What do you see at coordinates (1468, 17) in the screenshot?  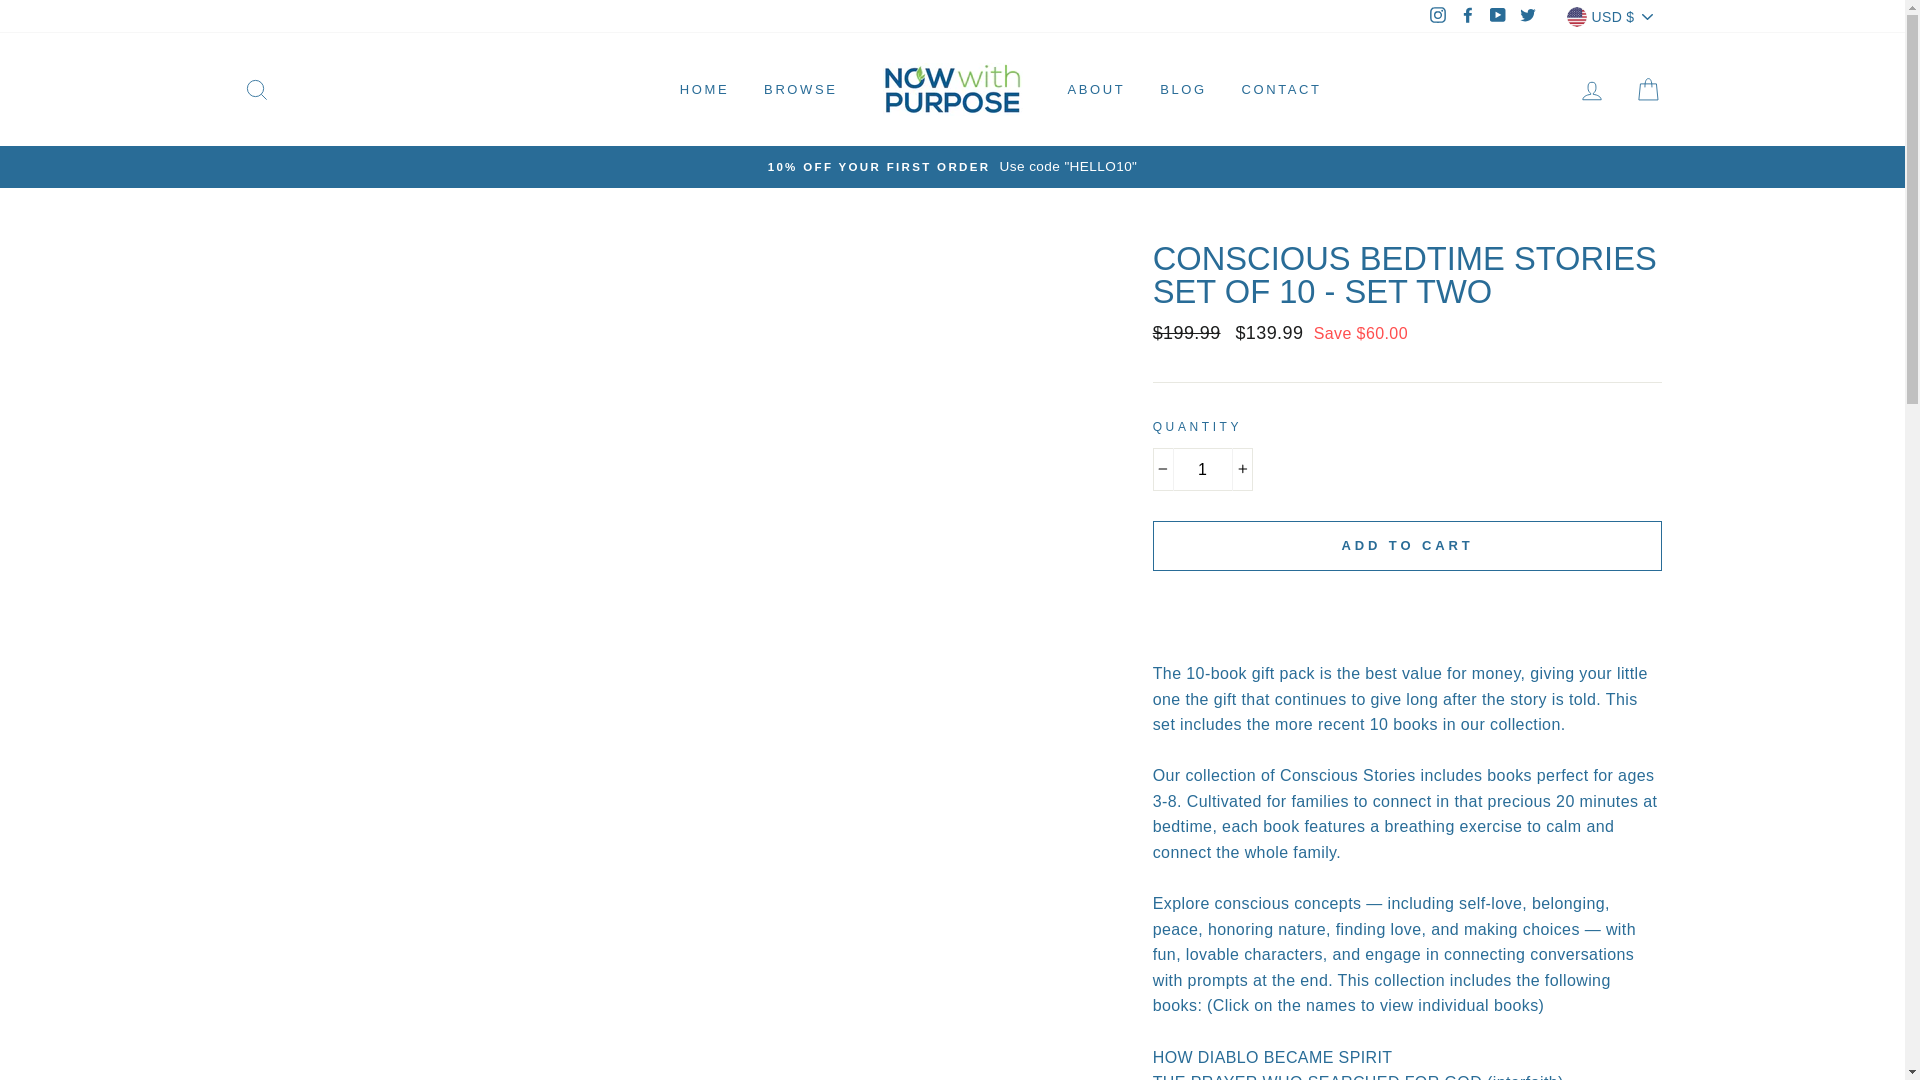 I see `Facebook` at bounding box center [1468, 17].